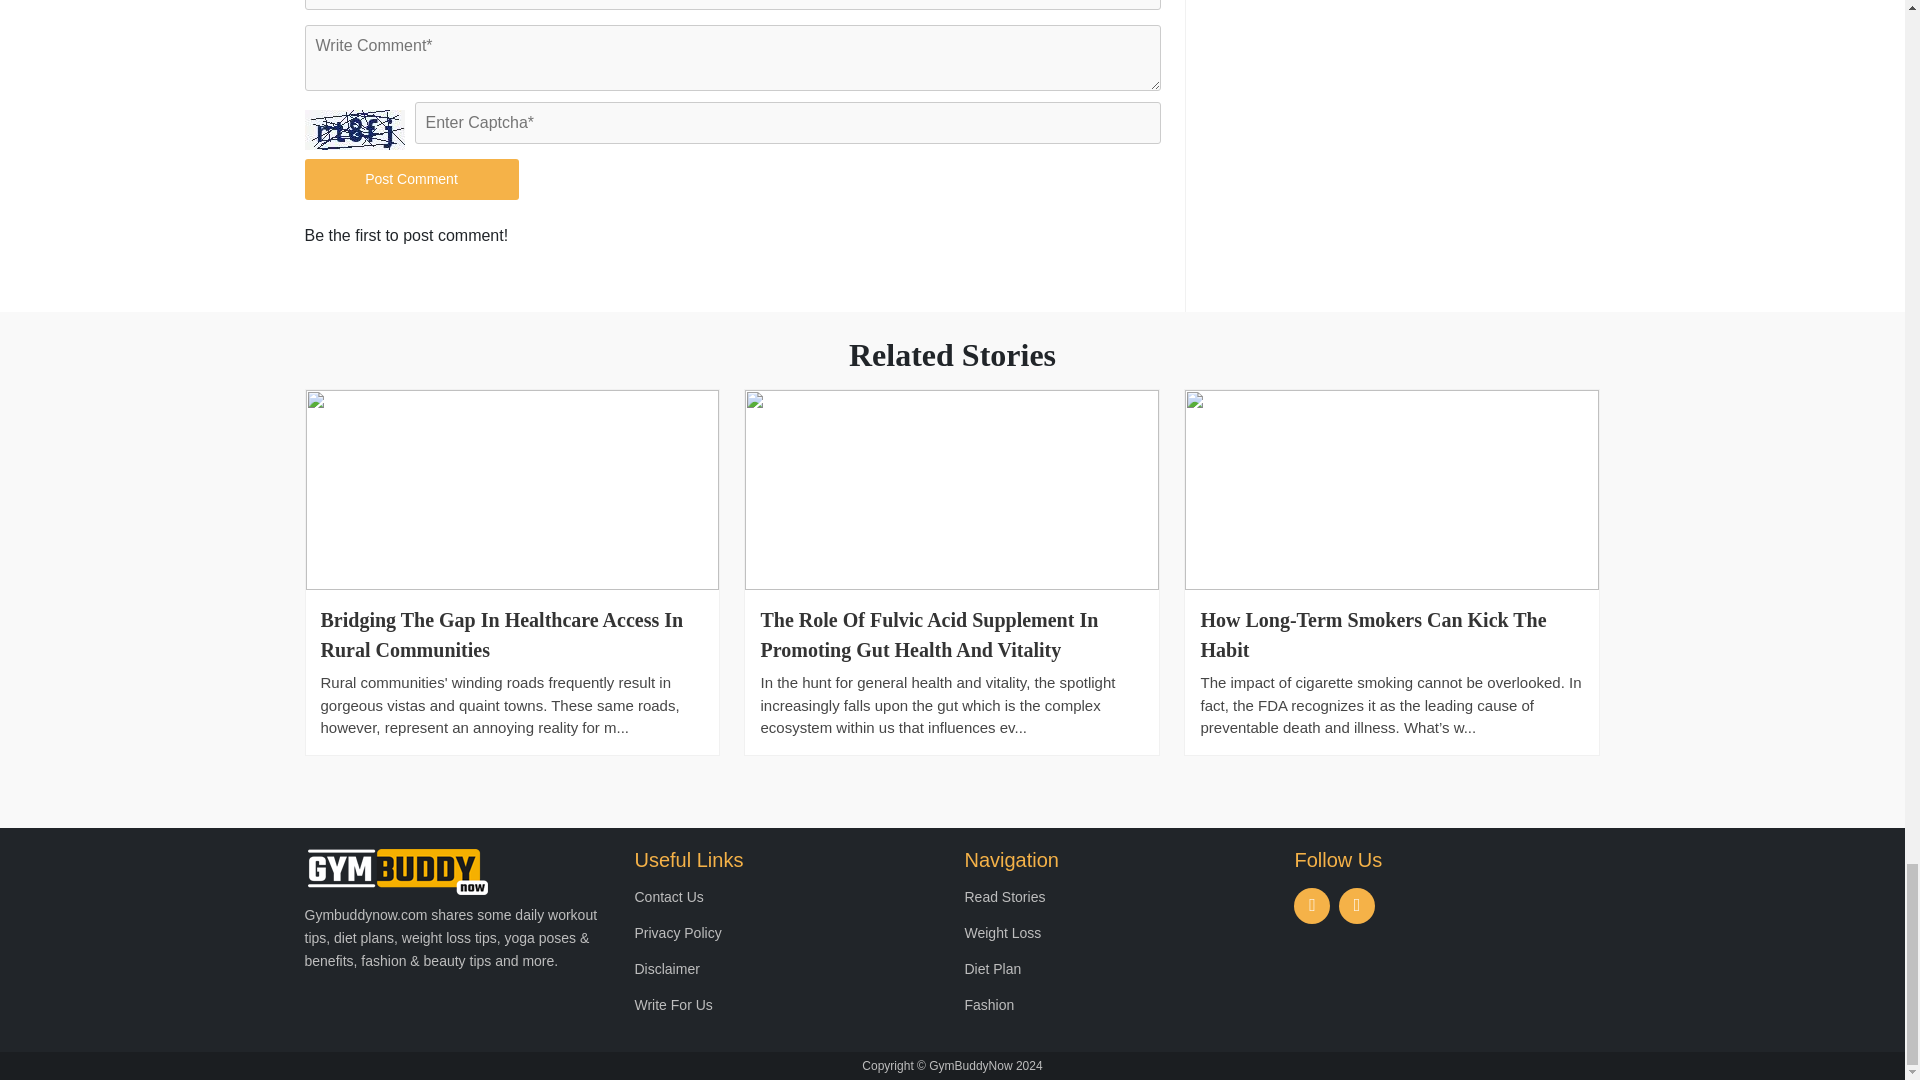  Describe the element at coordinates (1002, 932) in the screenshot. I see `Weight Loss` at that location.